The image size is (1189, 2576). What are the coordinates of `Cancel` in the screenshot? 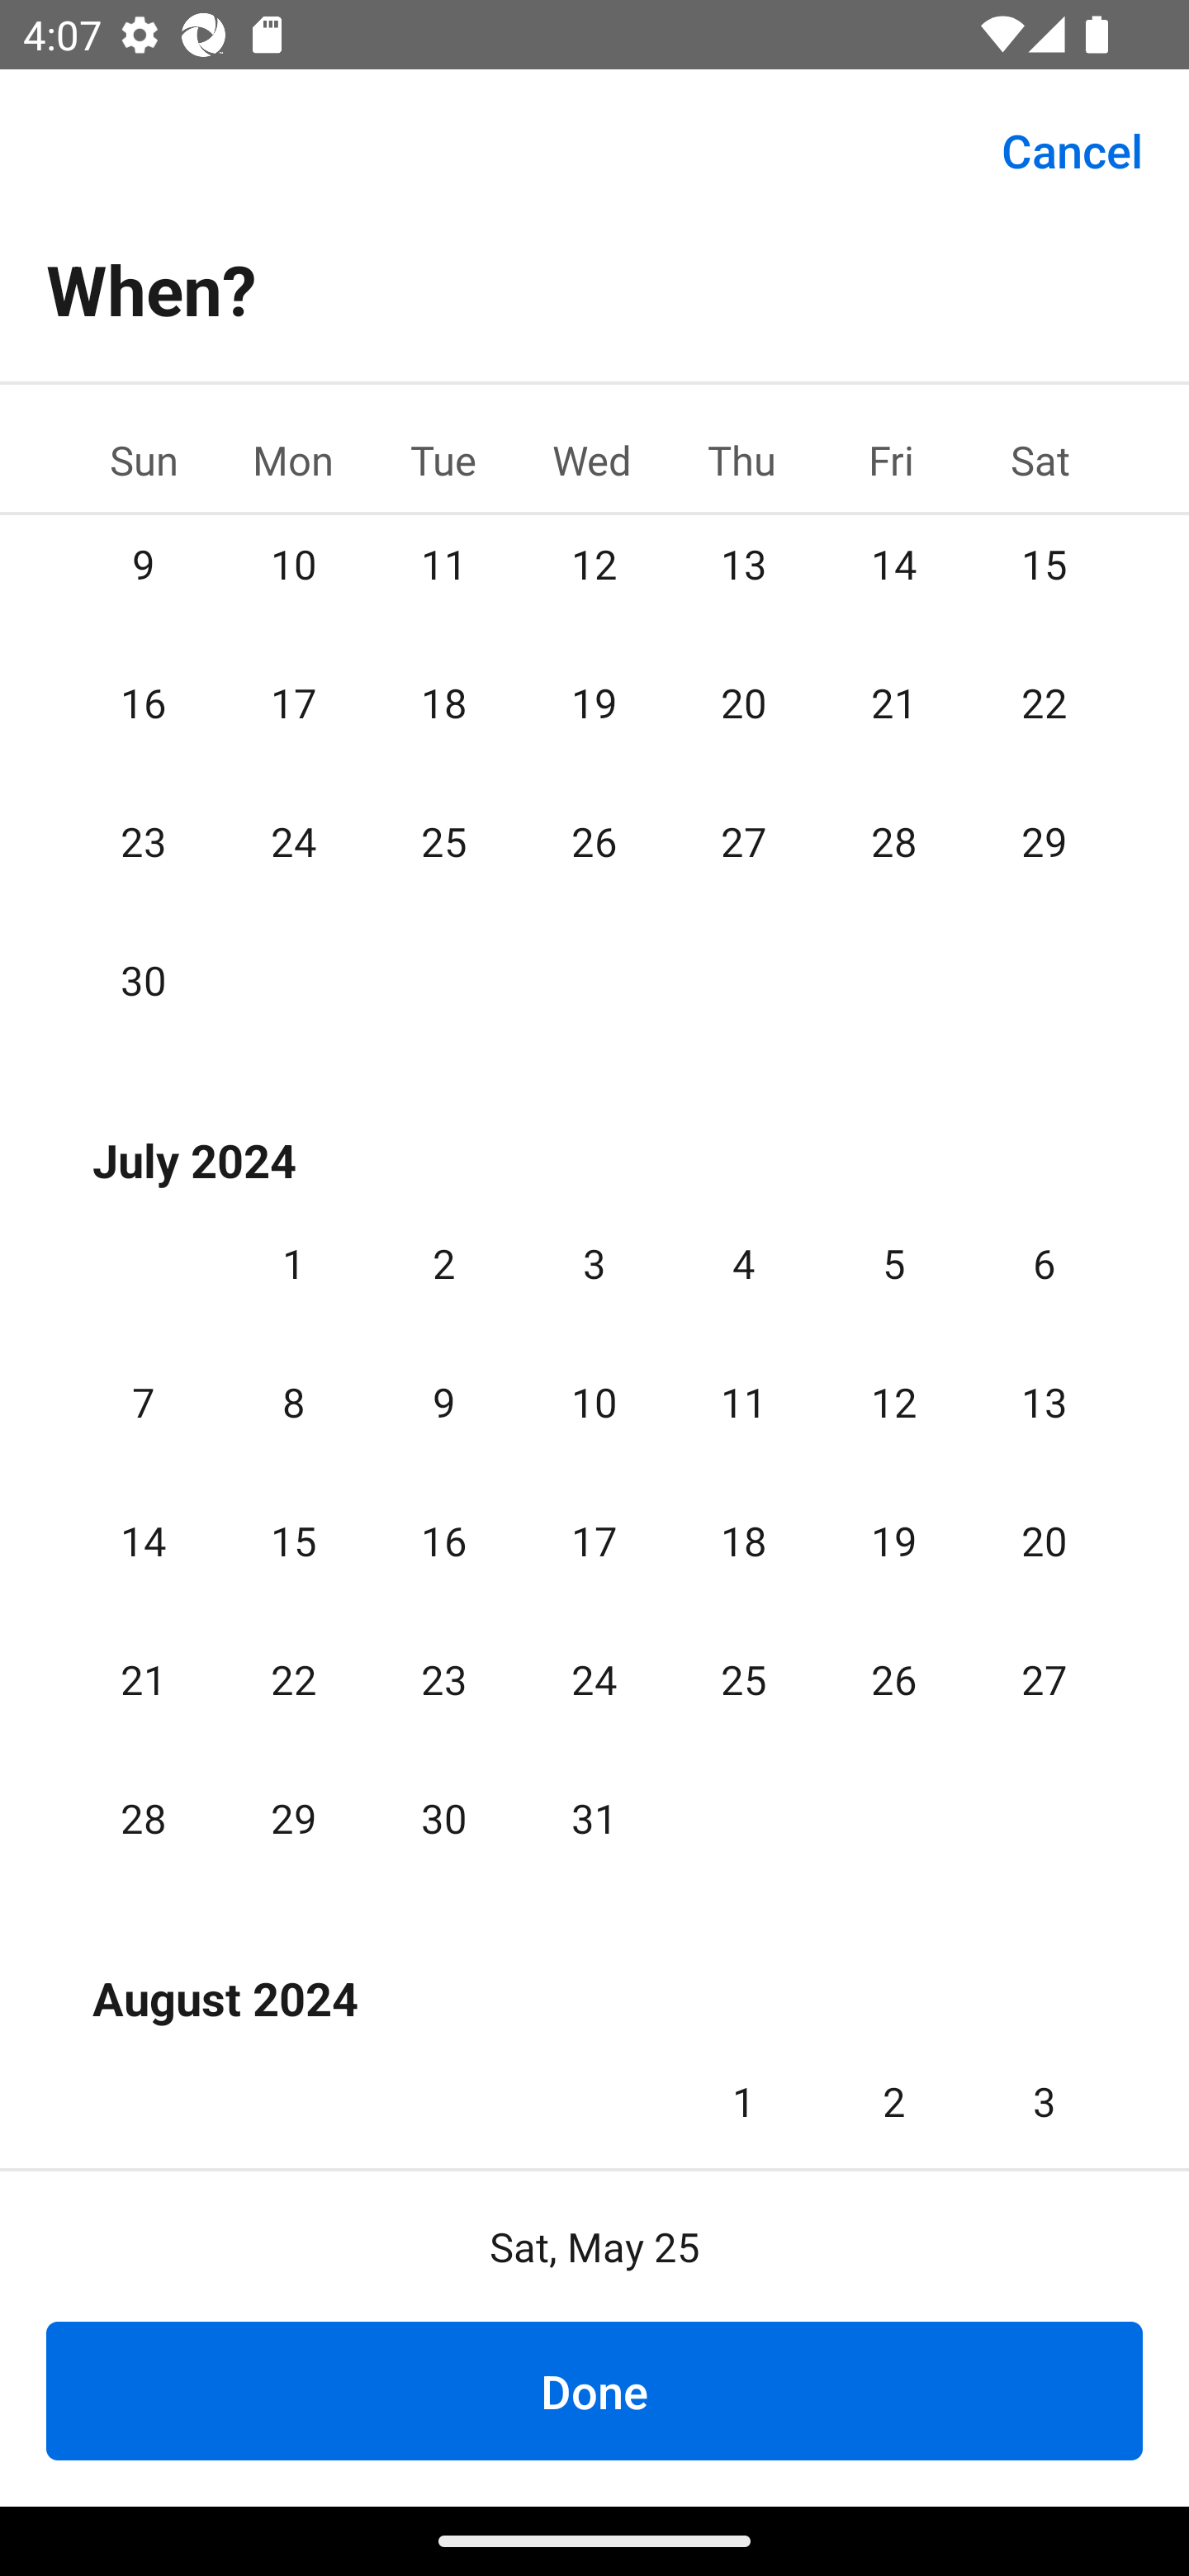 It's located at (1072, 149).